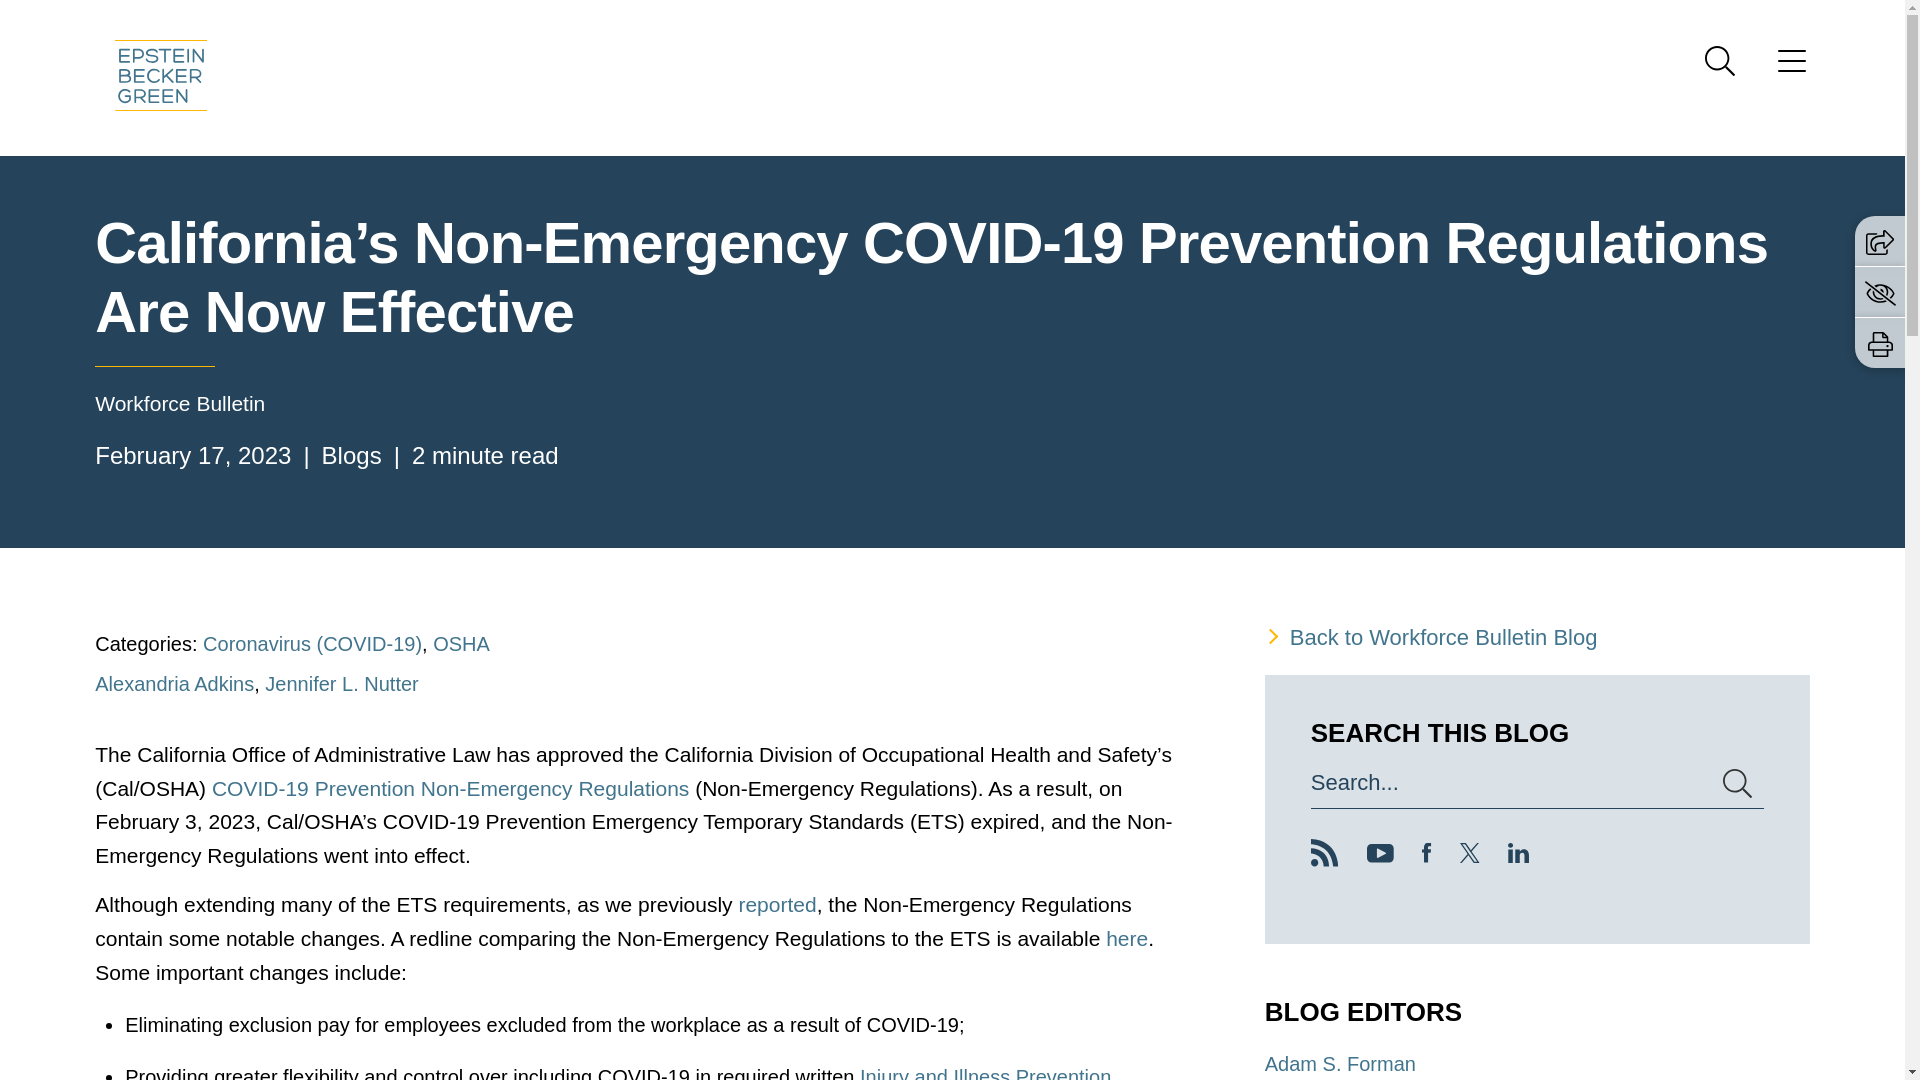  Describe the element at coordinates (776, 904) in the screenshot. I see `reported` at that location.